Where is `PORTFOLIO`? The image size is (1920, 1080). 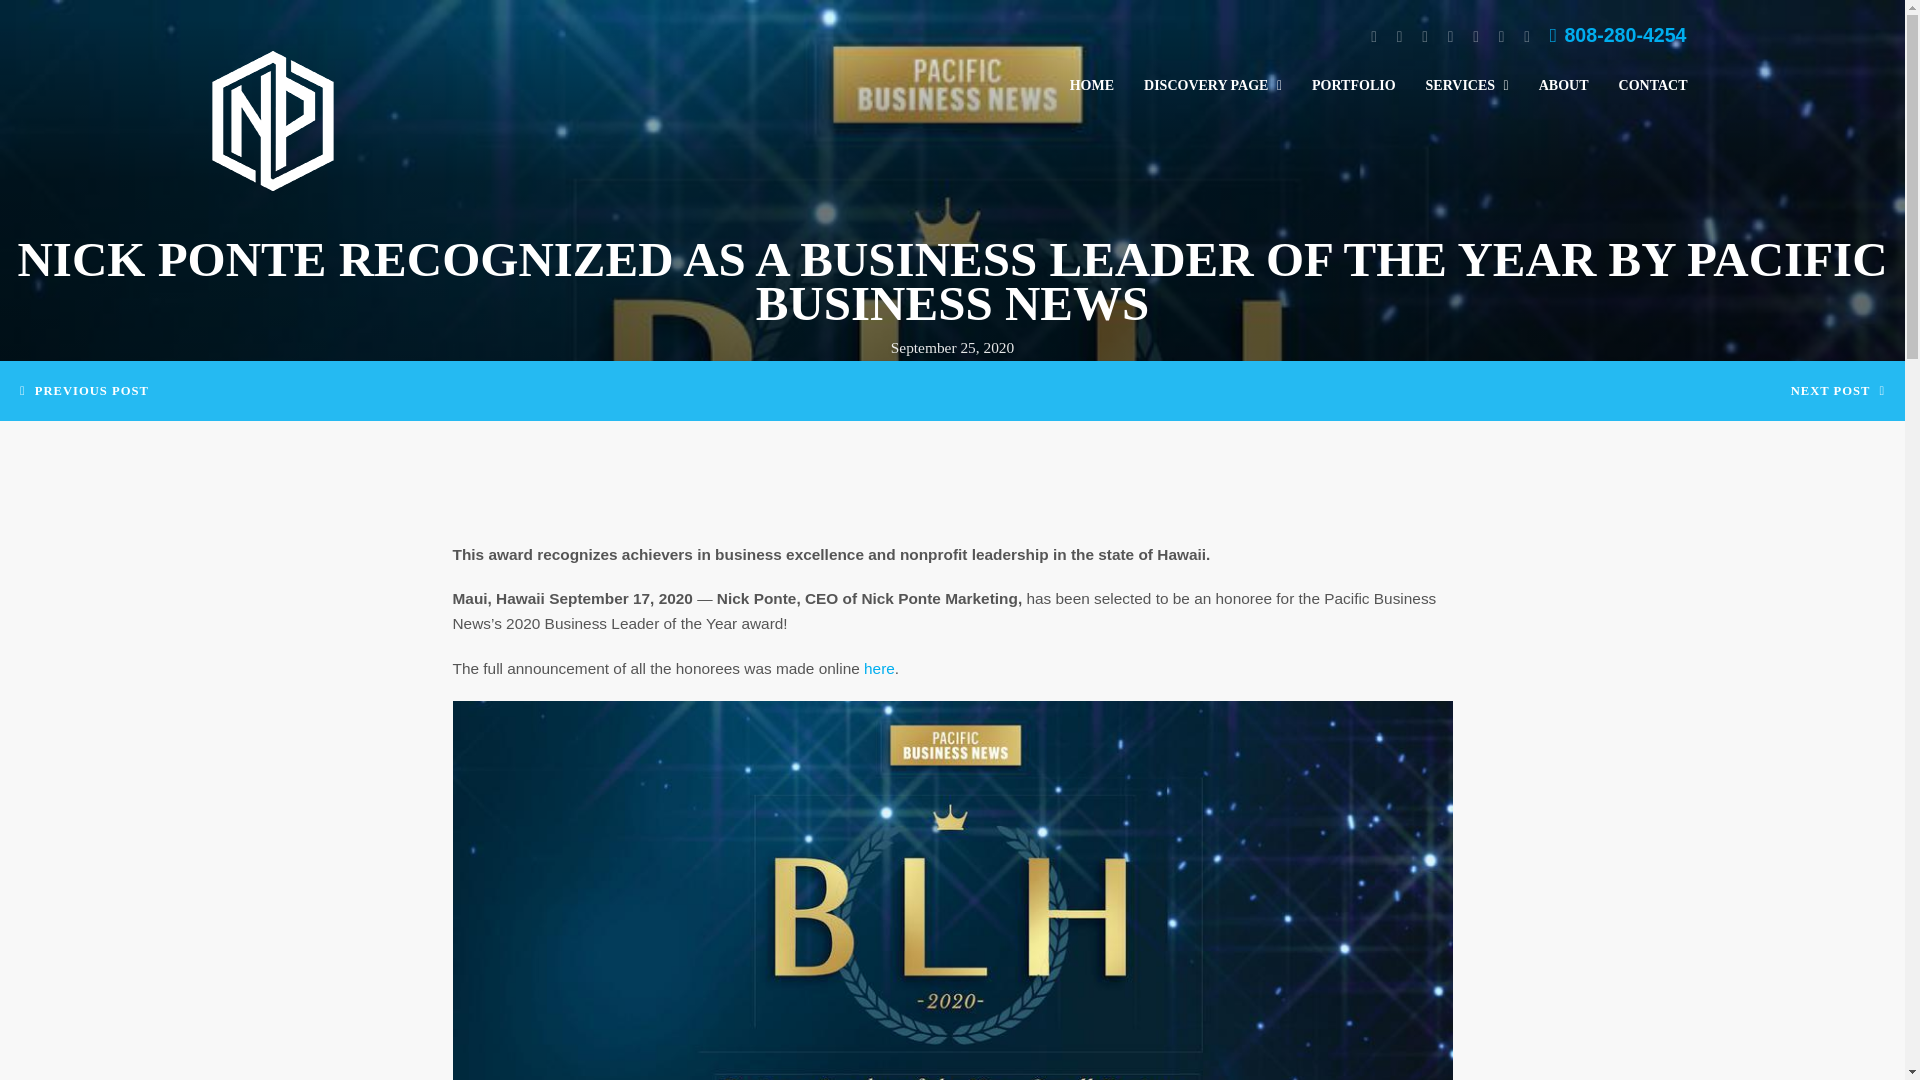
PORTFOLIO is located at coordinates (1354, 86).